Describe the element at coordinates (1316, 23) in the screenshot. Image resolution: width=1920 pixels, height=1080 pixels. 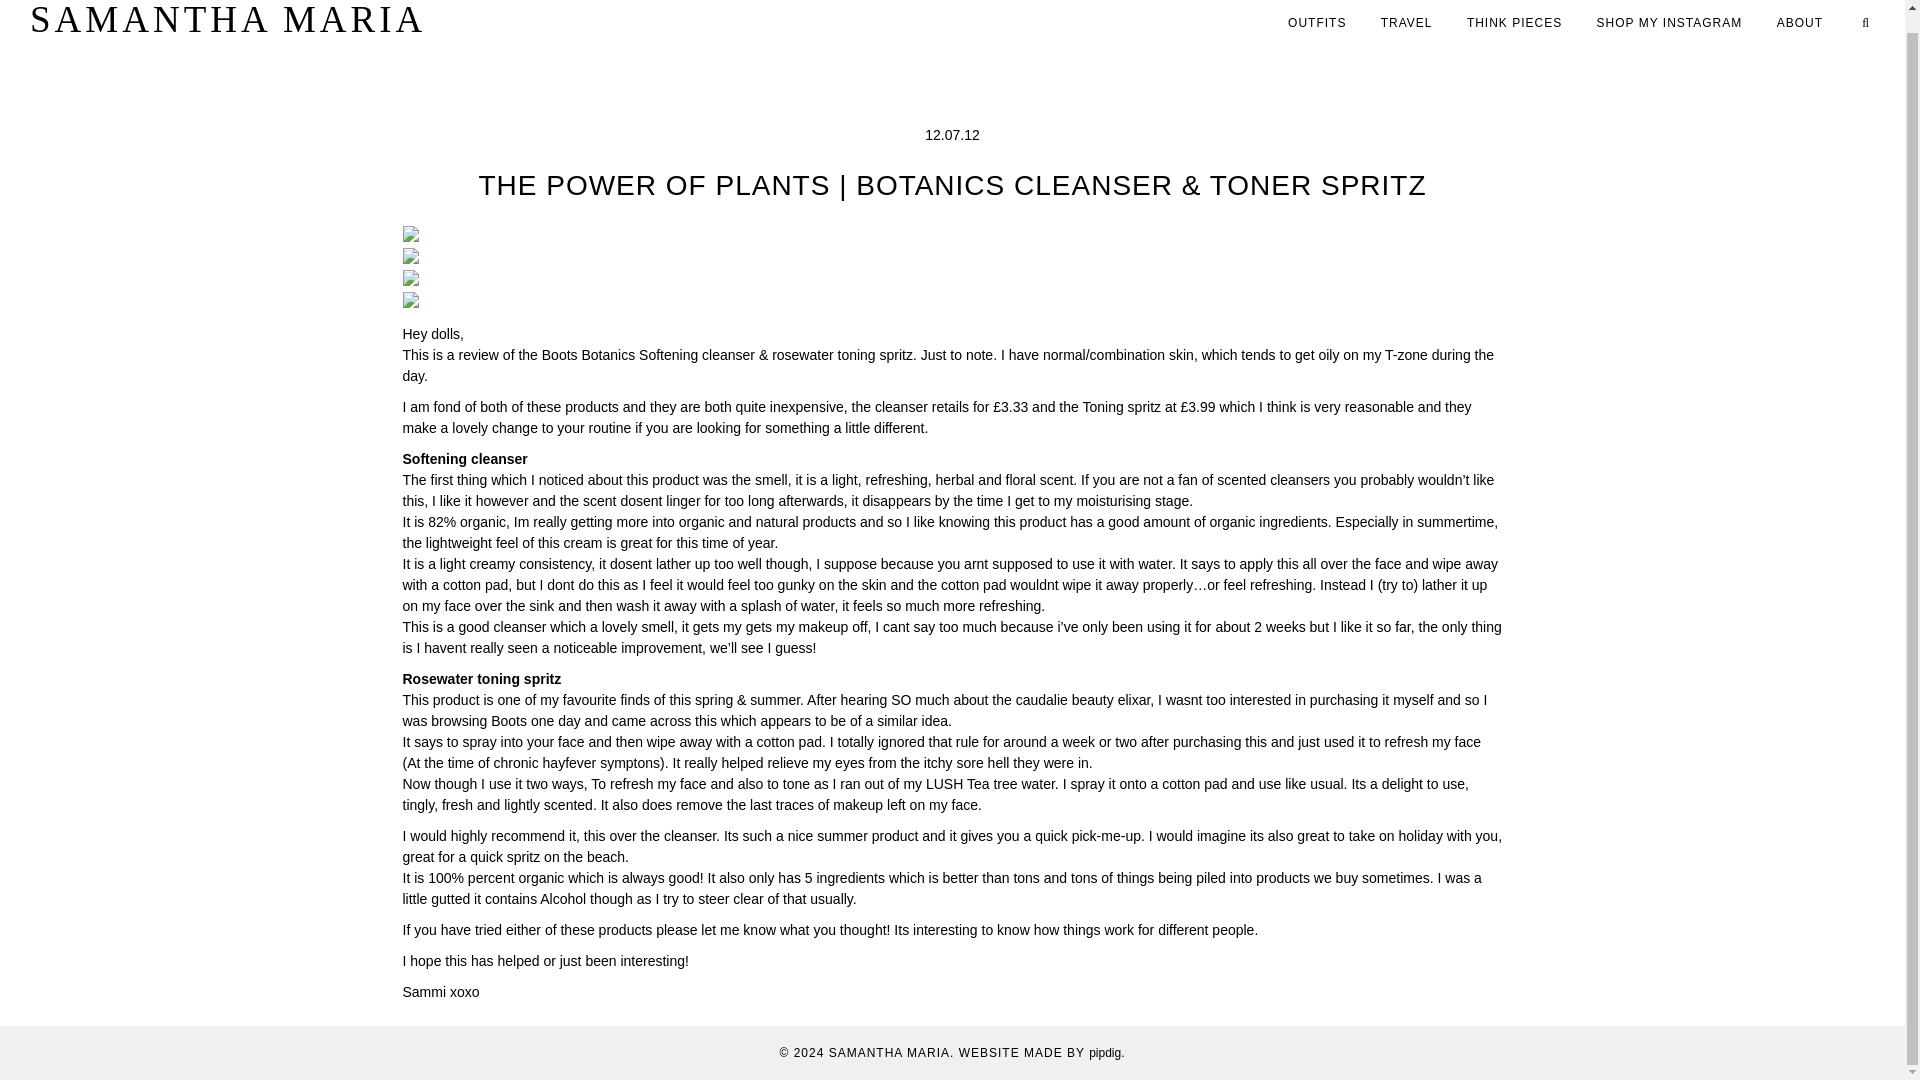
I see `OUTFITS` at that location.